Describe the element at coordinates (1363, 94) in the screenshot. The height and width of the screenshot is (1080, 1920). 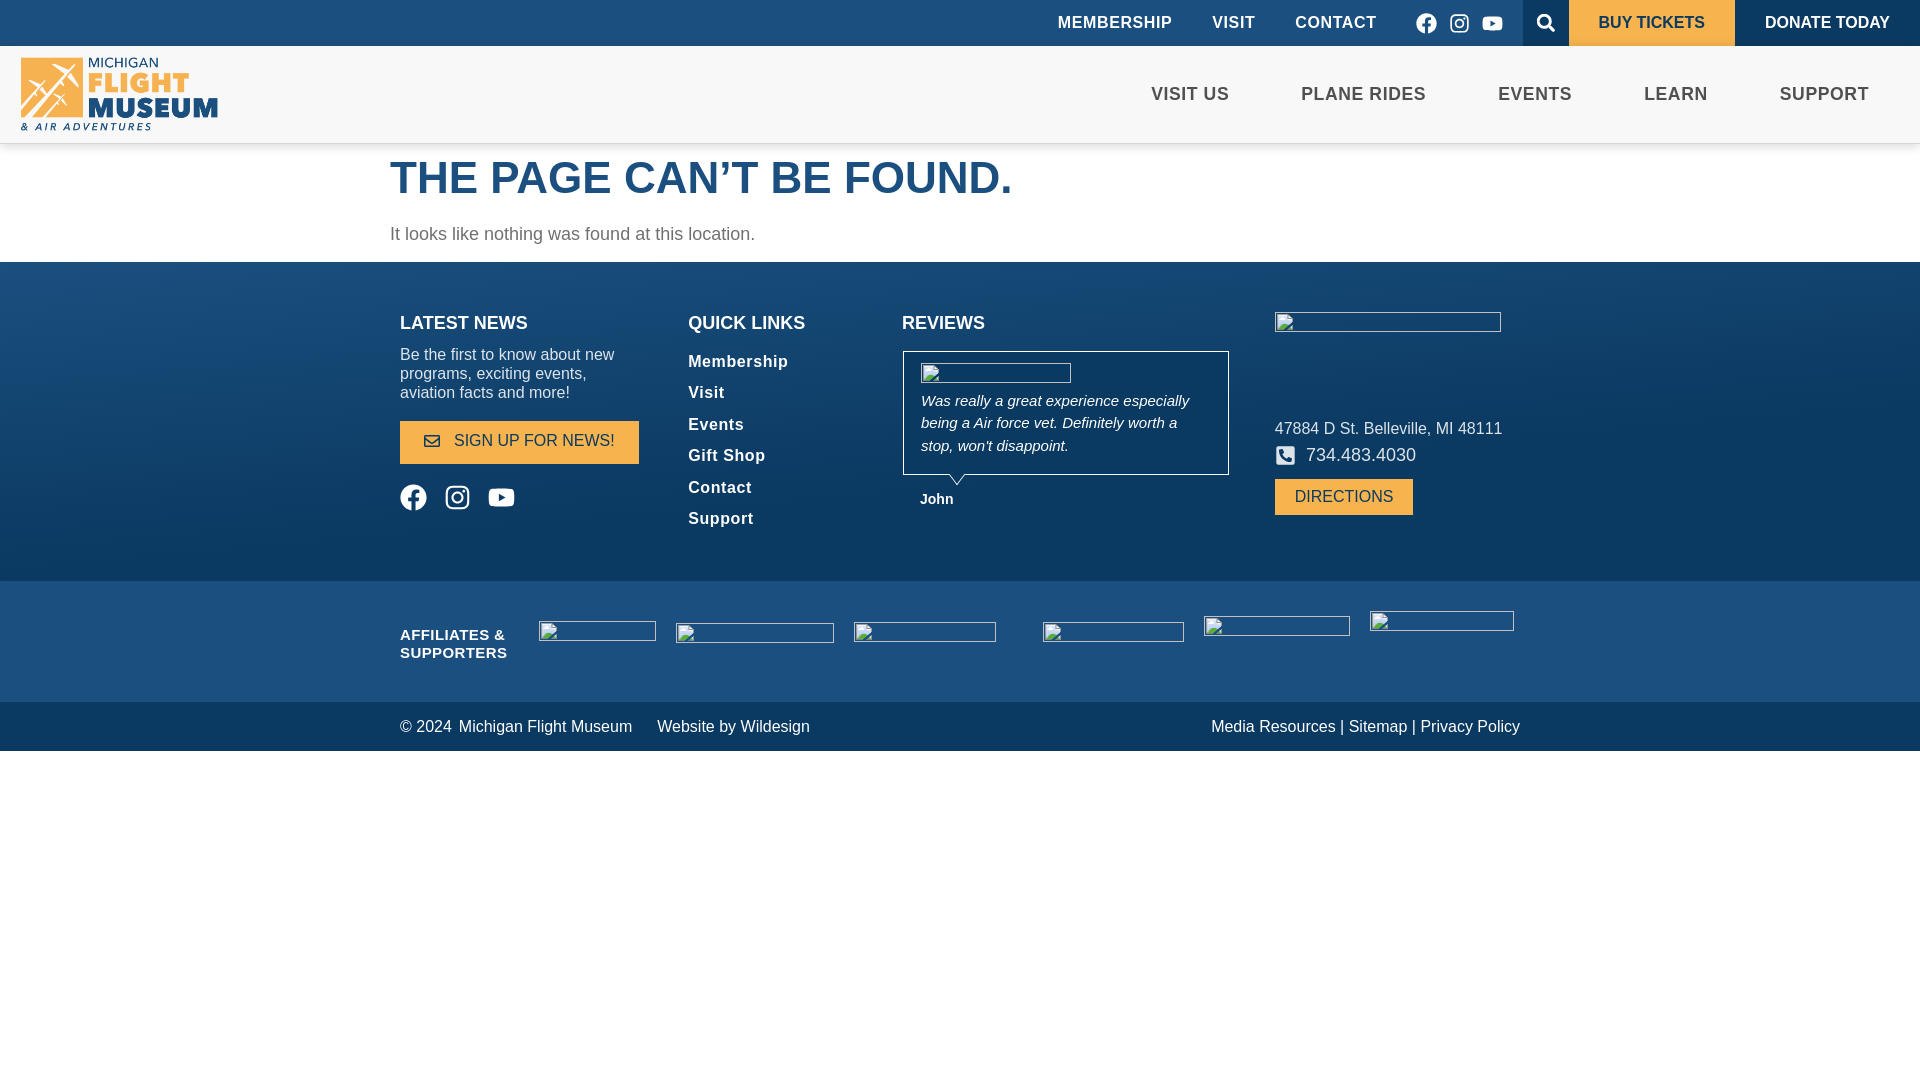
I see `PLANE RIDES` at that location.